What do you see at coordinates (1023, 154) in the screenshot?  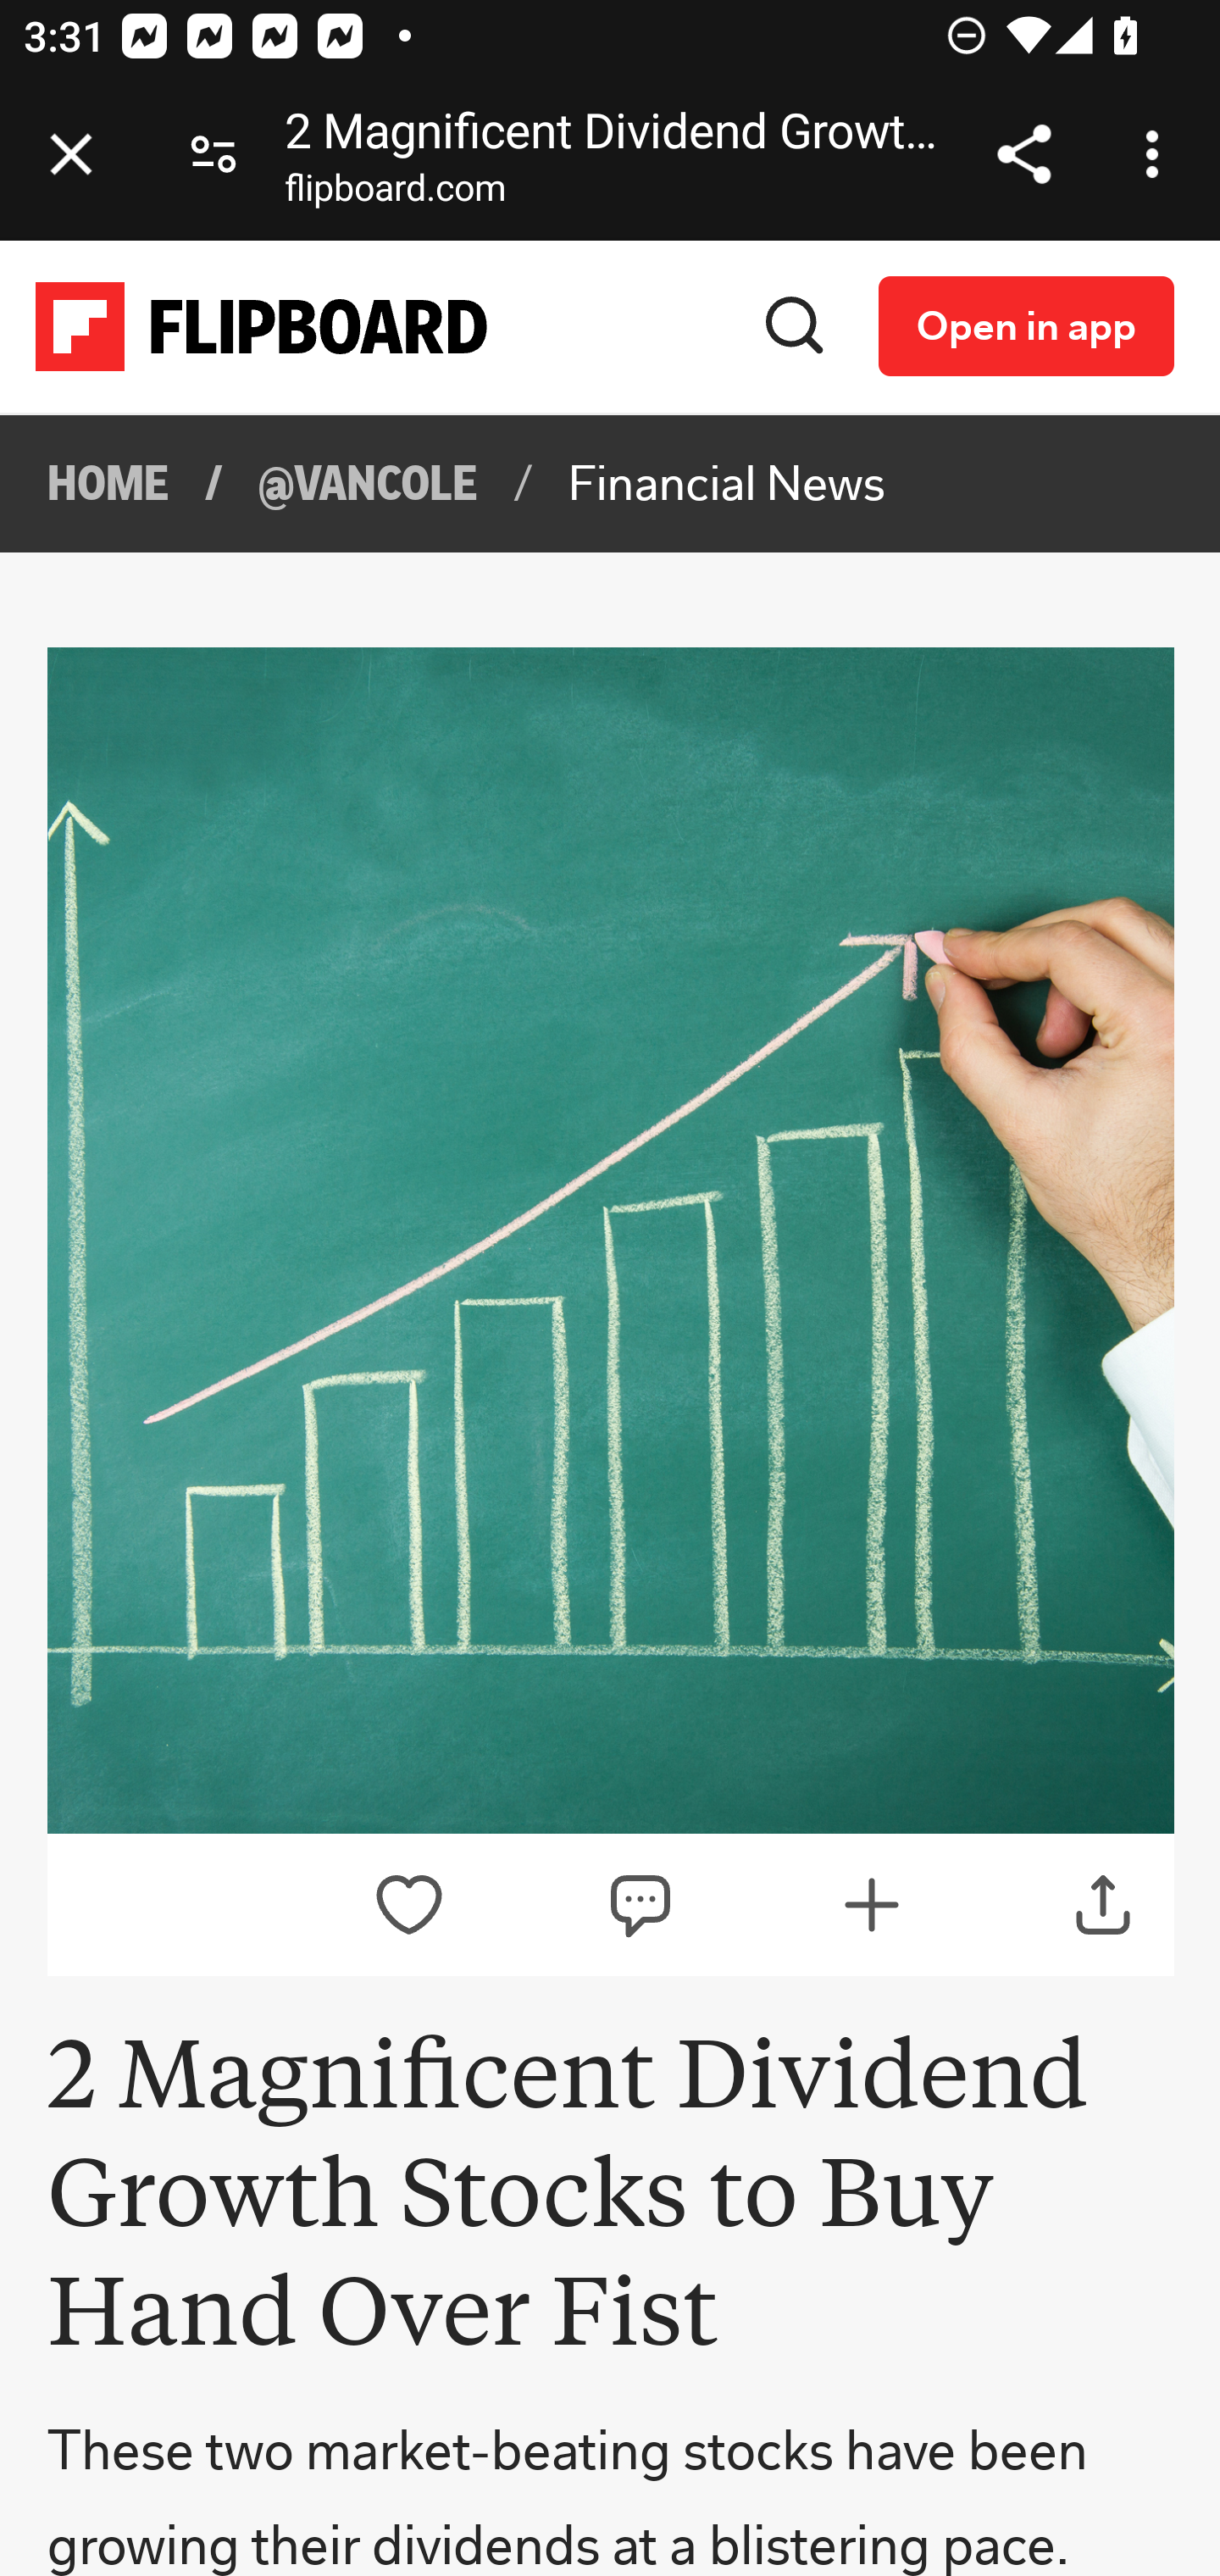 I see `Share link address` at bounding box center [1023, 154].